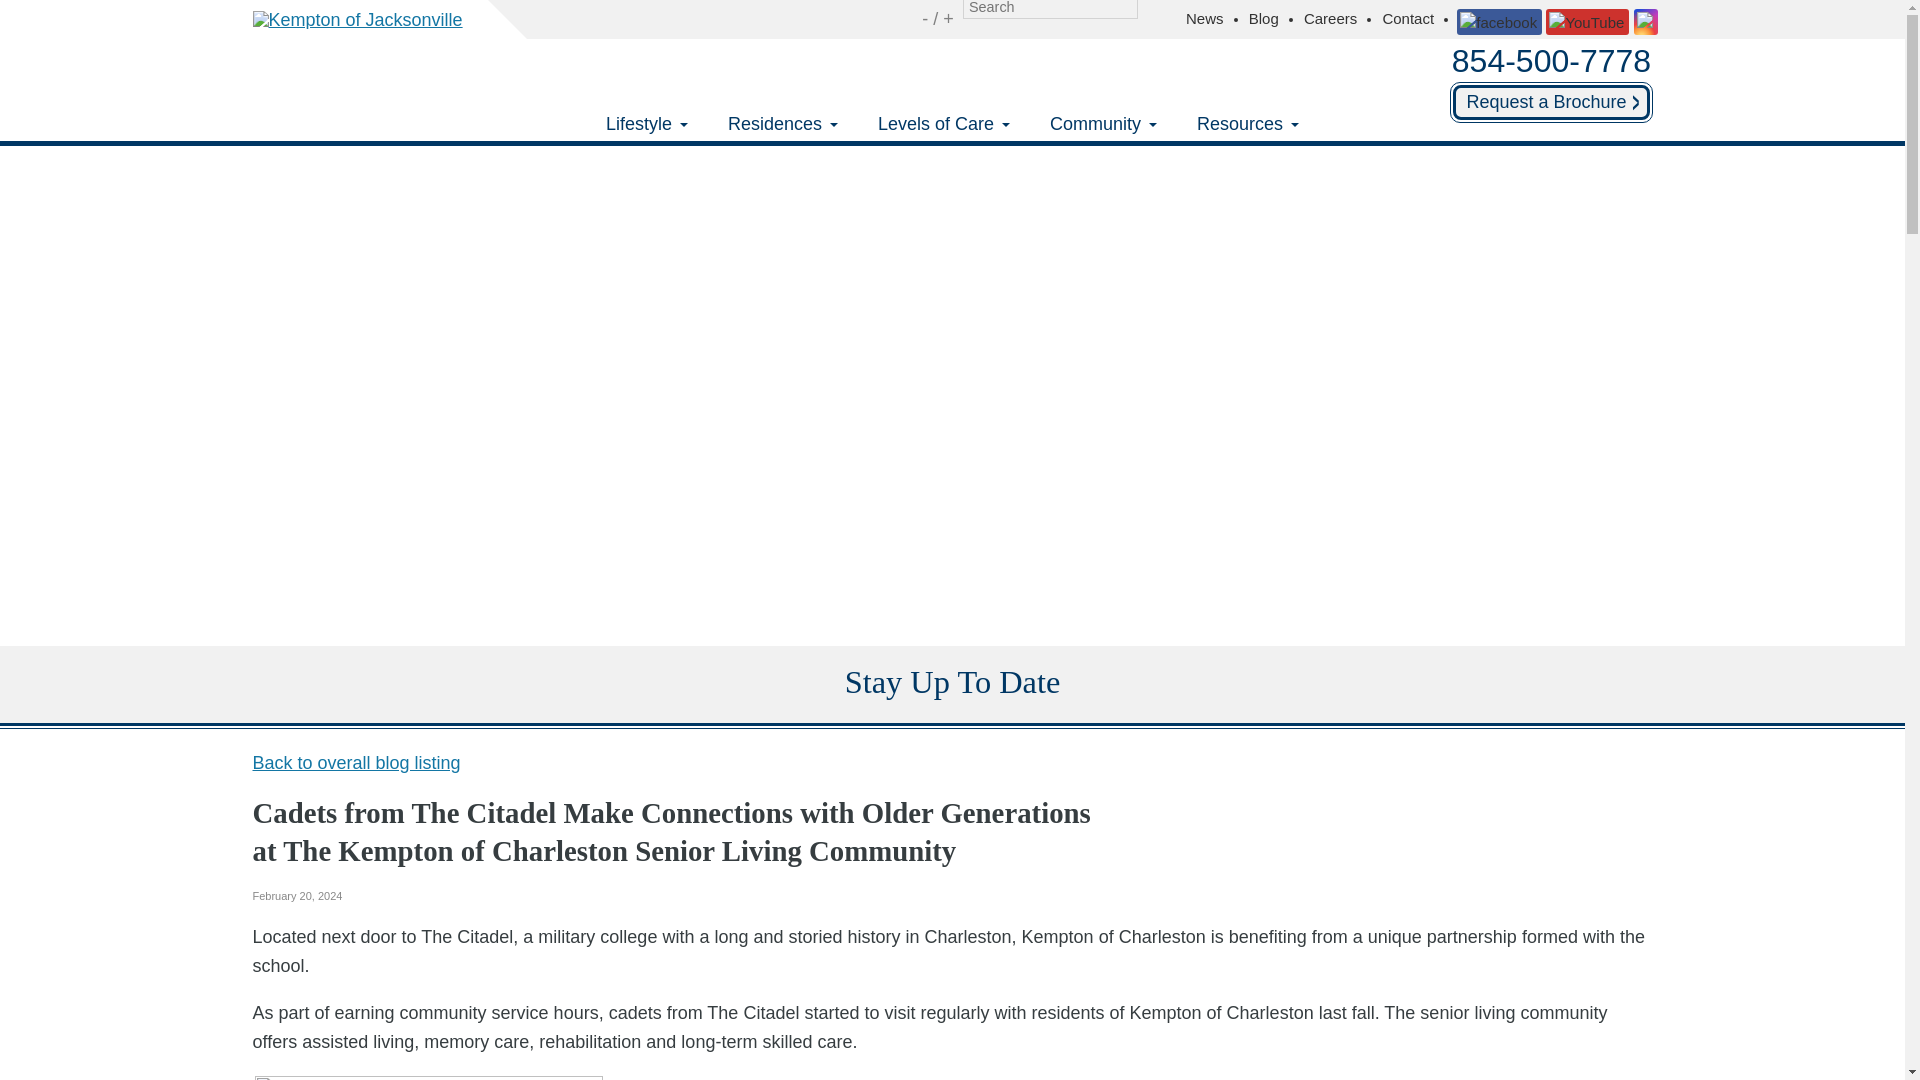 The image size is (1920, 1080). Describe the element at coordinates (1272, 18) in the screenshot. I see `Blog` at that location.